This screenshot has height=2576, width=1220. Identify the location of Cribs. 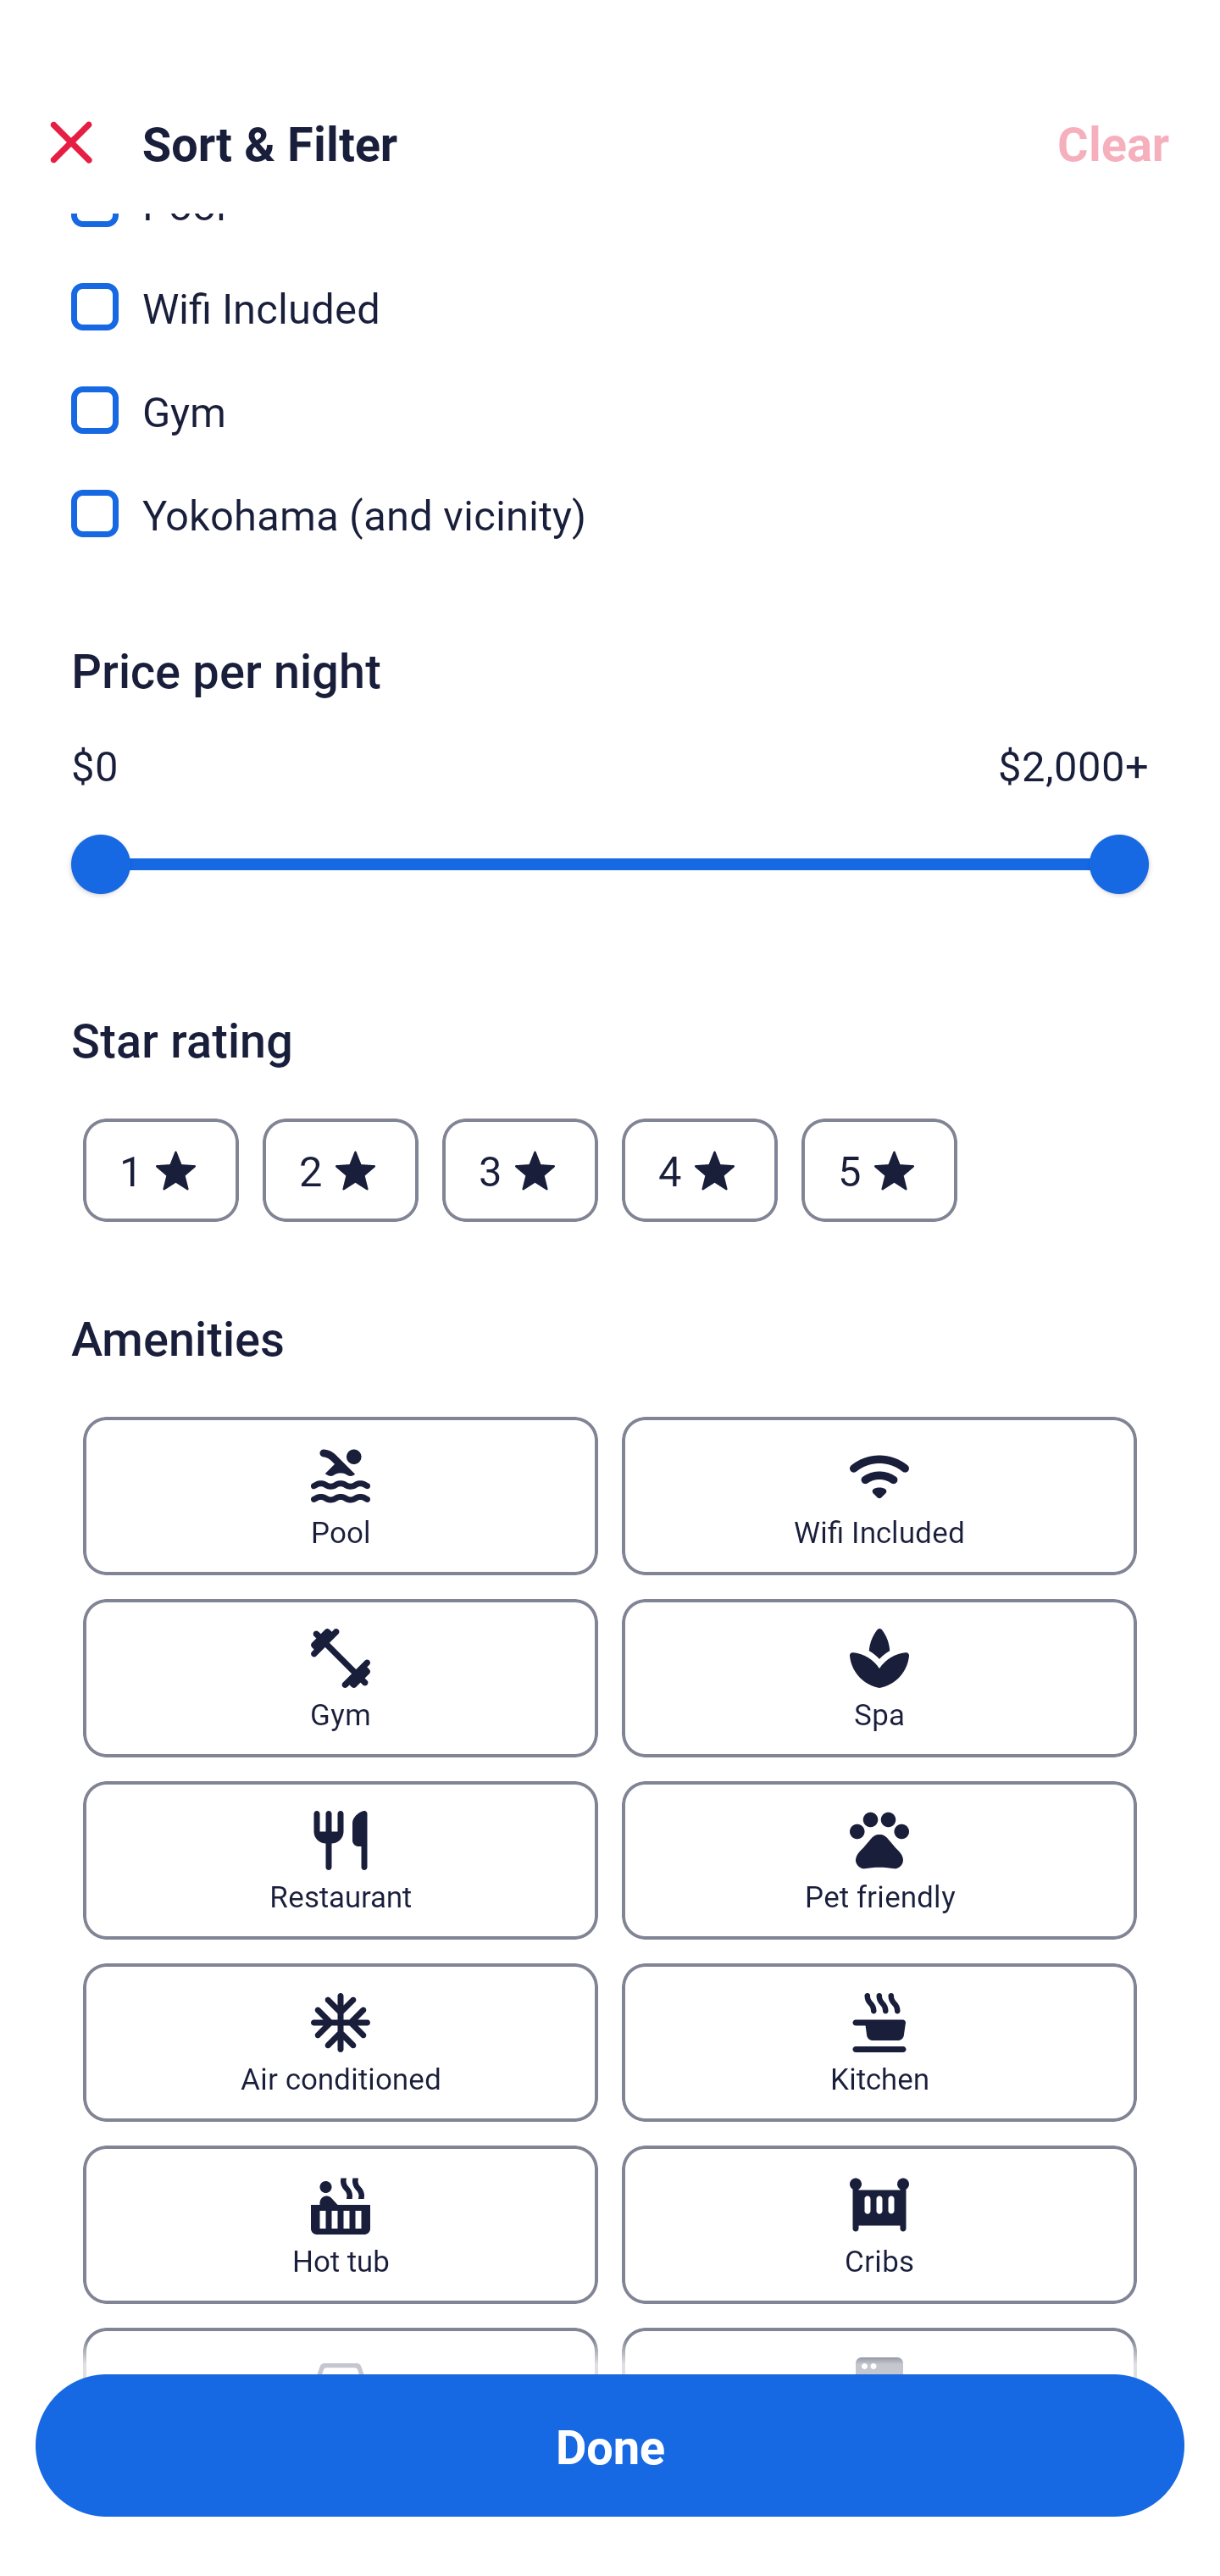
(879, 2223).